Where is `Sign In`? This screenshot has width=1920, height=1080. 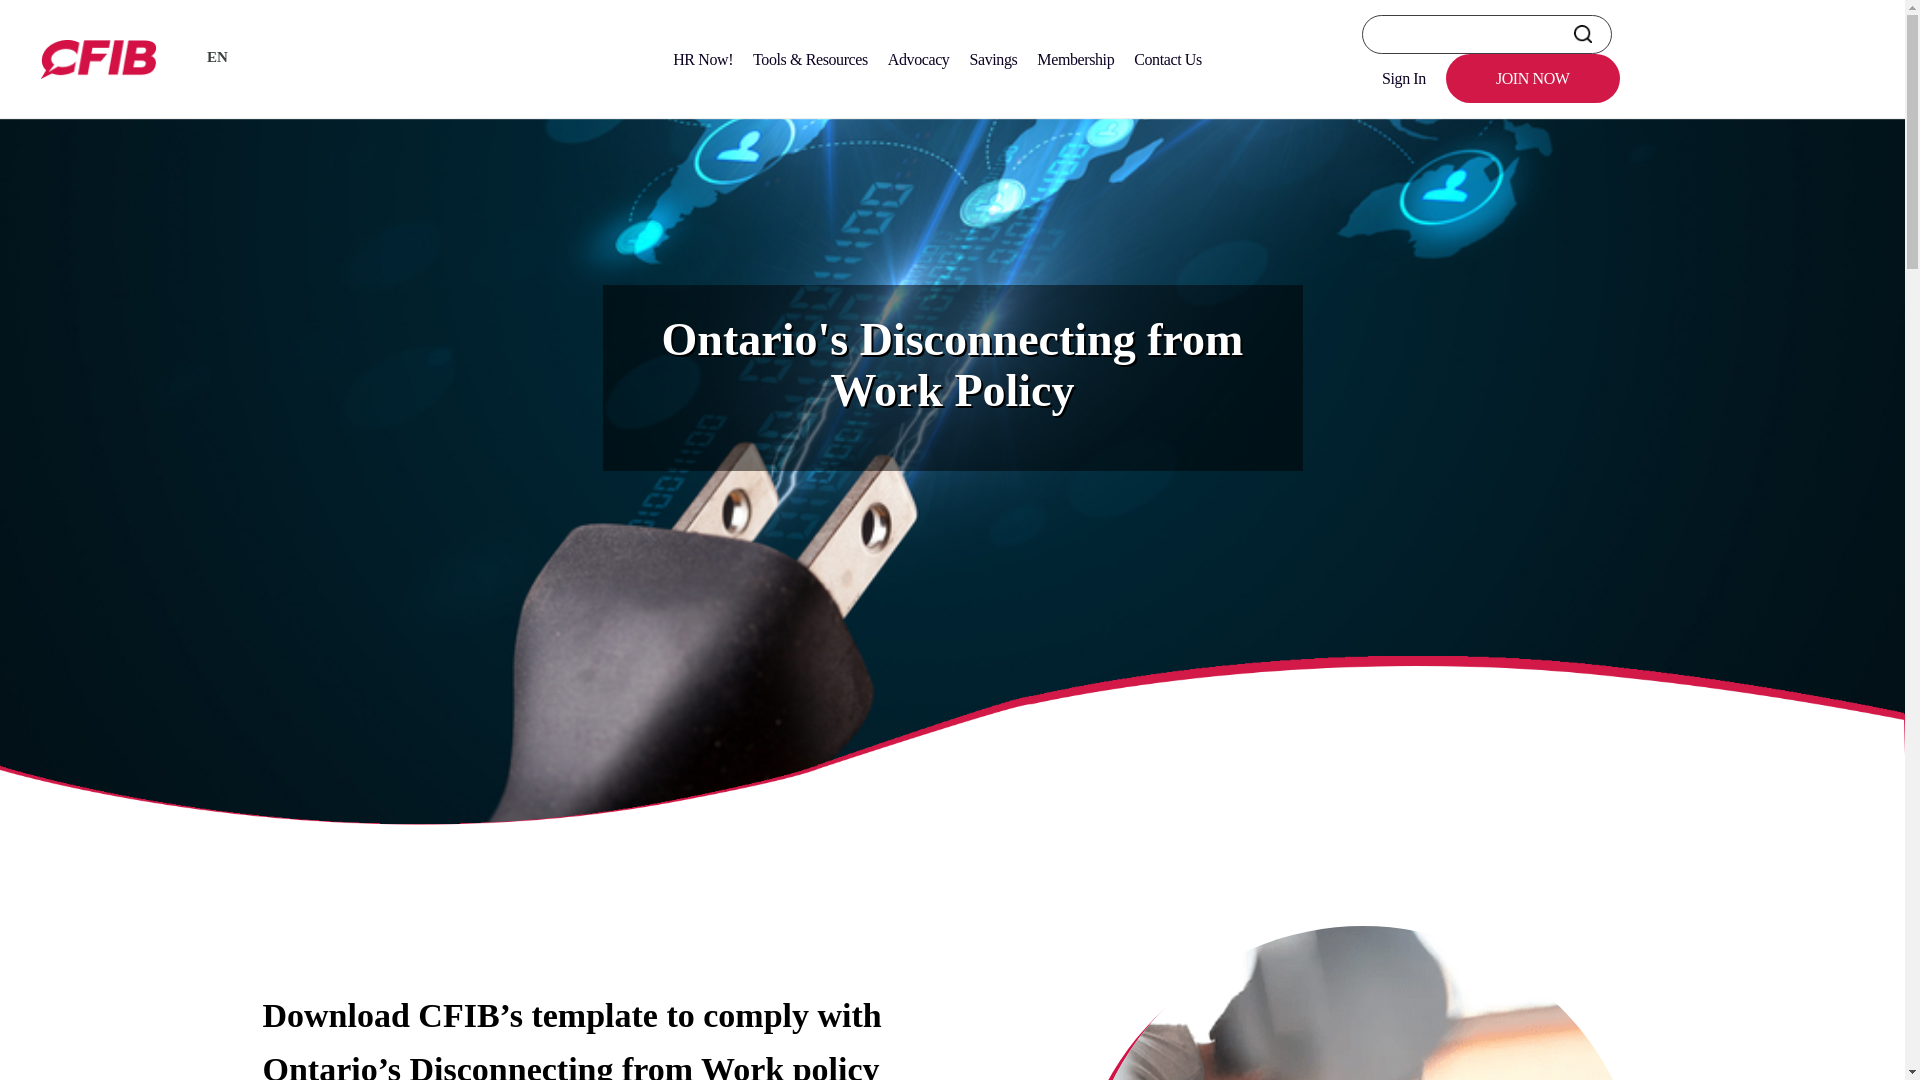
Sign In is located at coordinates (1403, 78).